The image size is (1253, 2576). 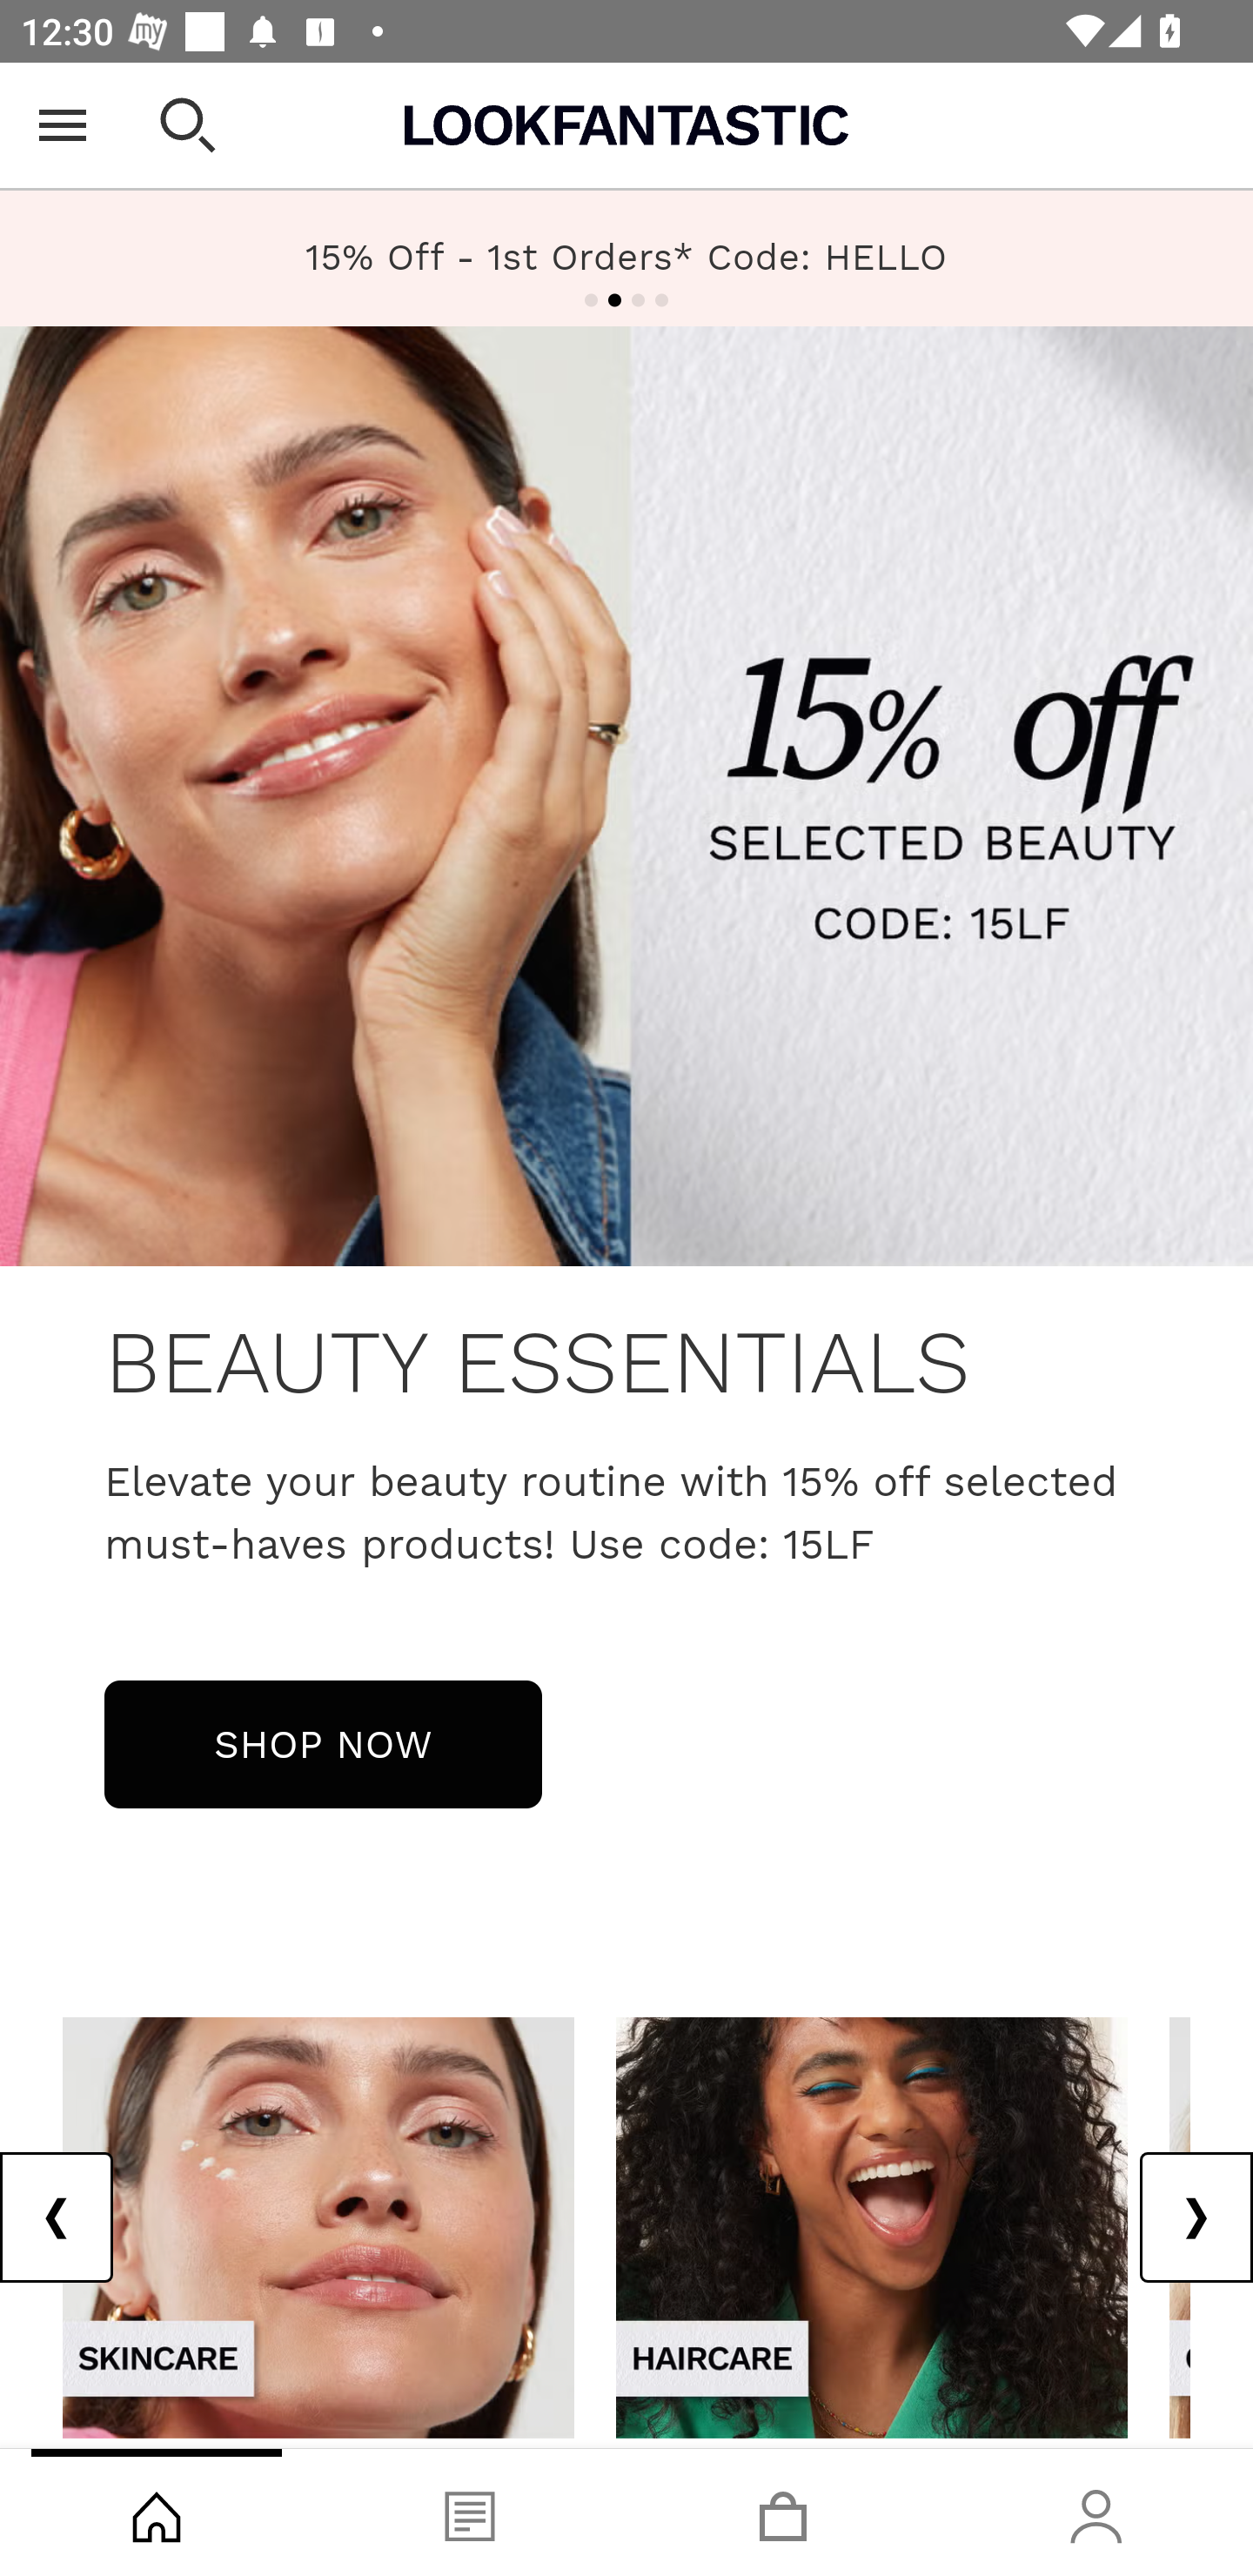 I want to click on Next, so click(x=1196, y=2217).